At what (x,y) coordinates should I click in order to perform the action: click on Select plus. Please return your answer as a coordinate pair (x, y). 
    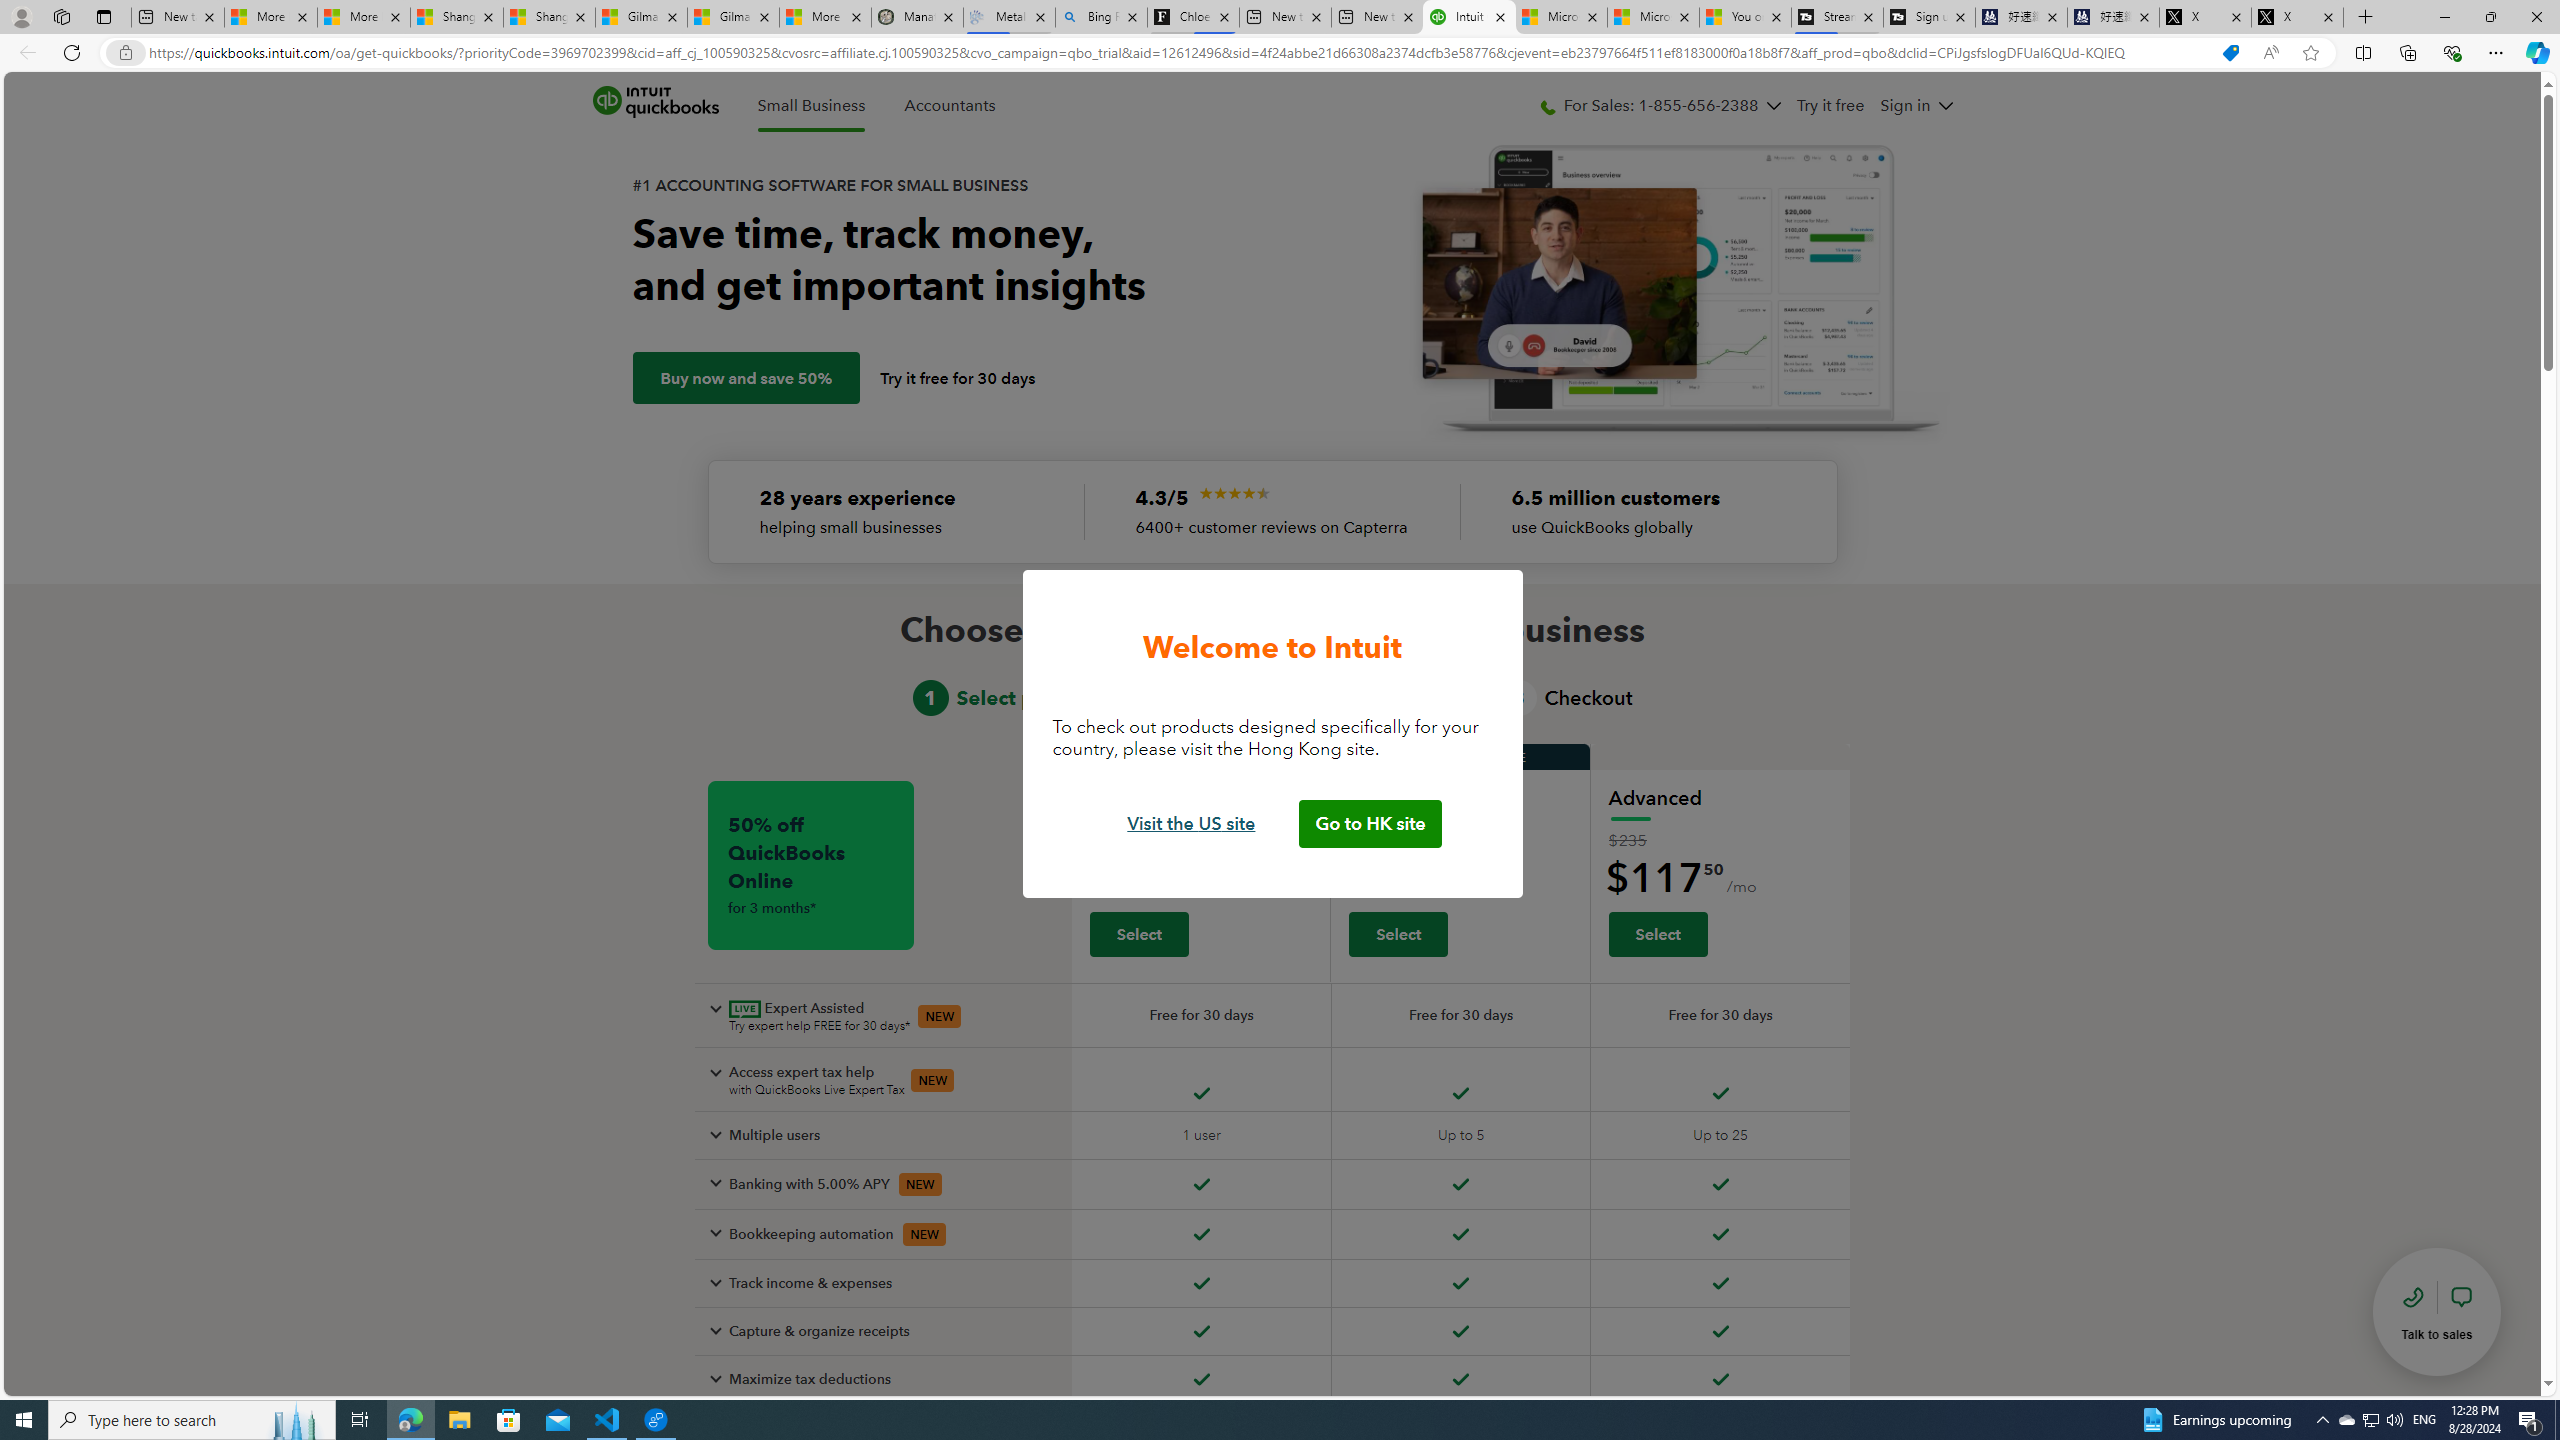
    Looking at the image, I should click on (1398, 934).